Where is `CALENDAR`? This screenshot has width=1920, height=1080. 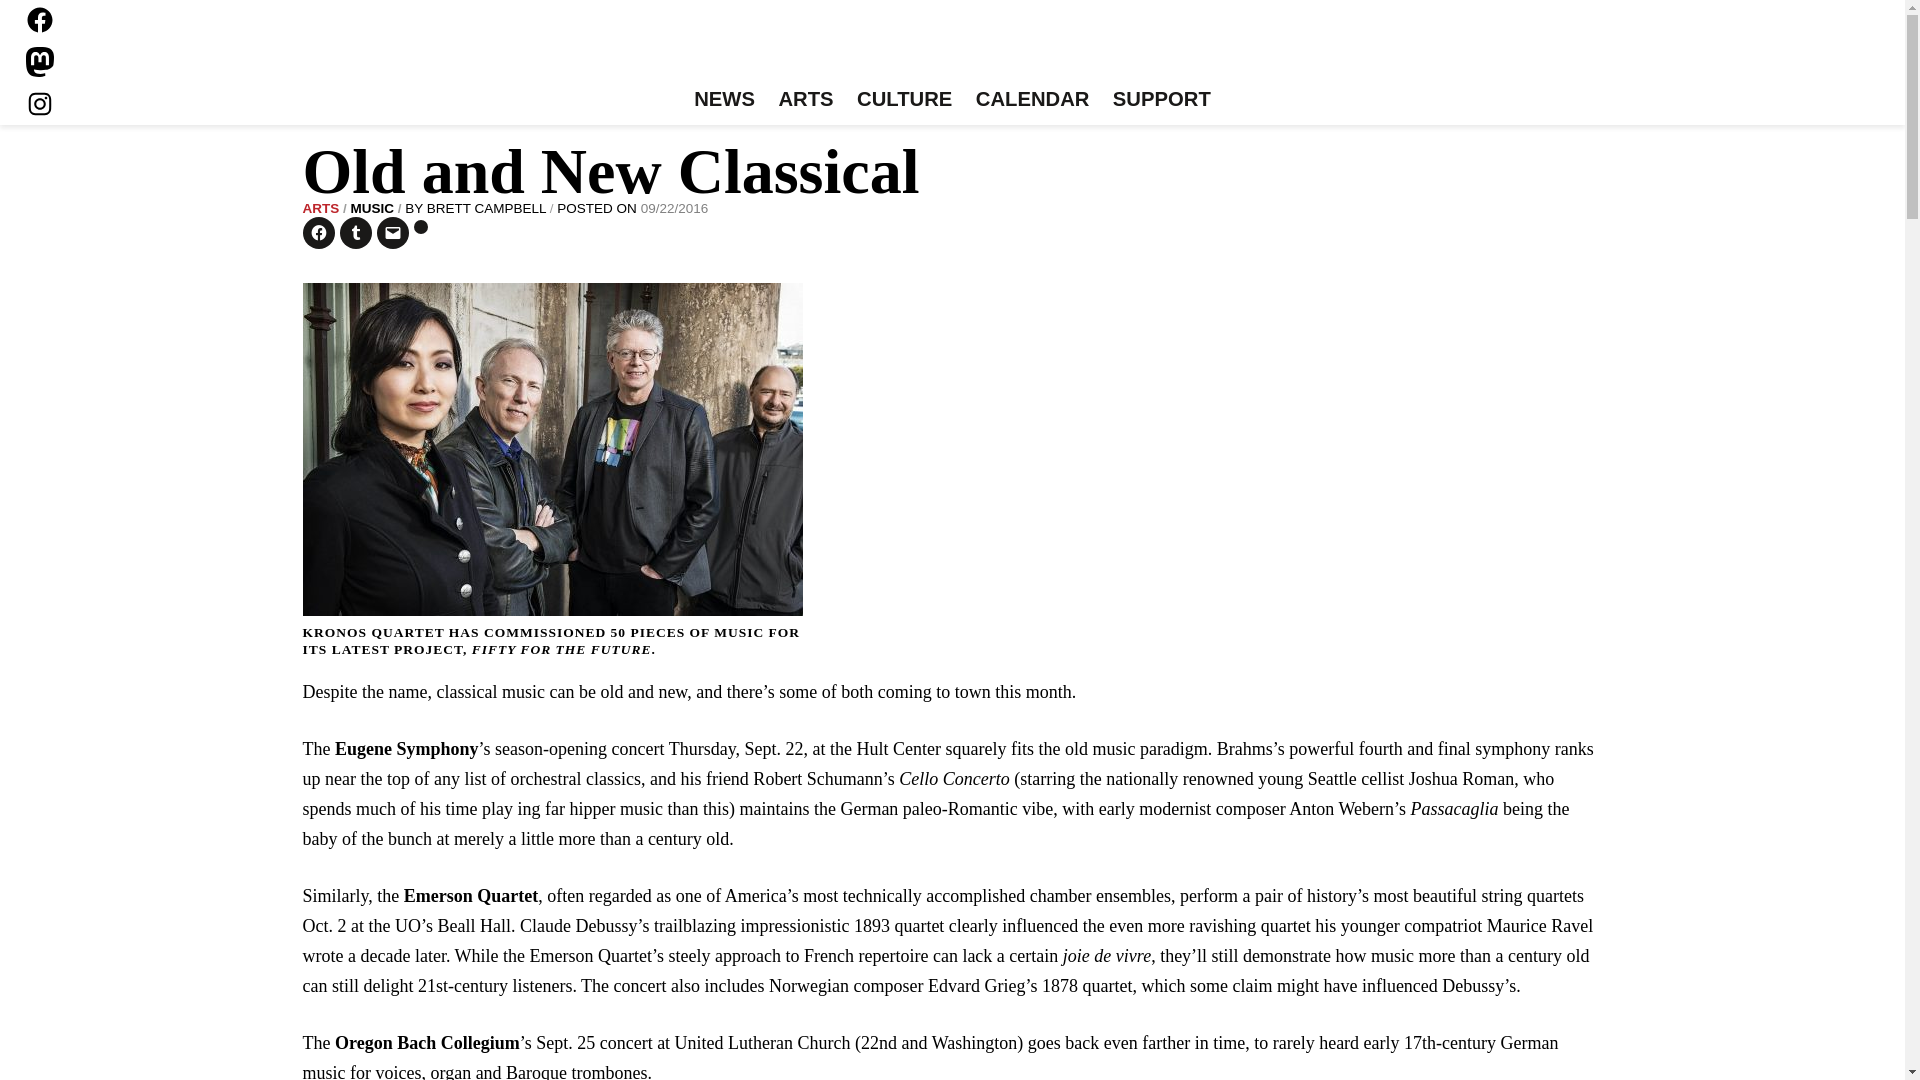 CALENDAR is located at coordinates (1032, 100).